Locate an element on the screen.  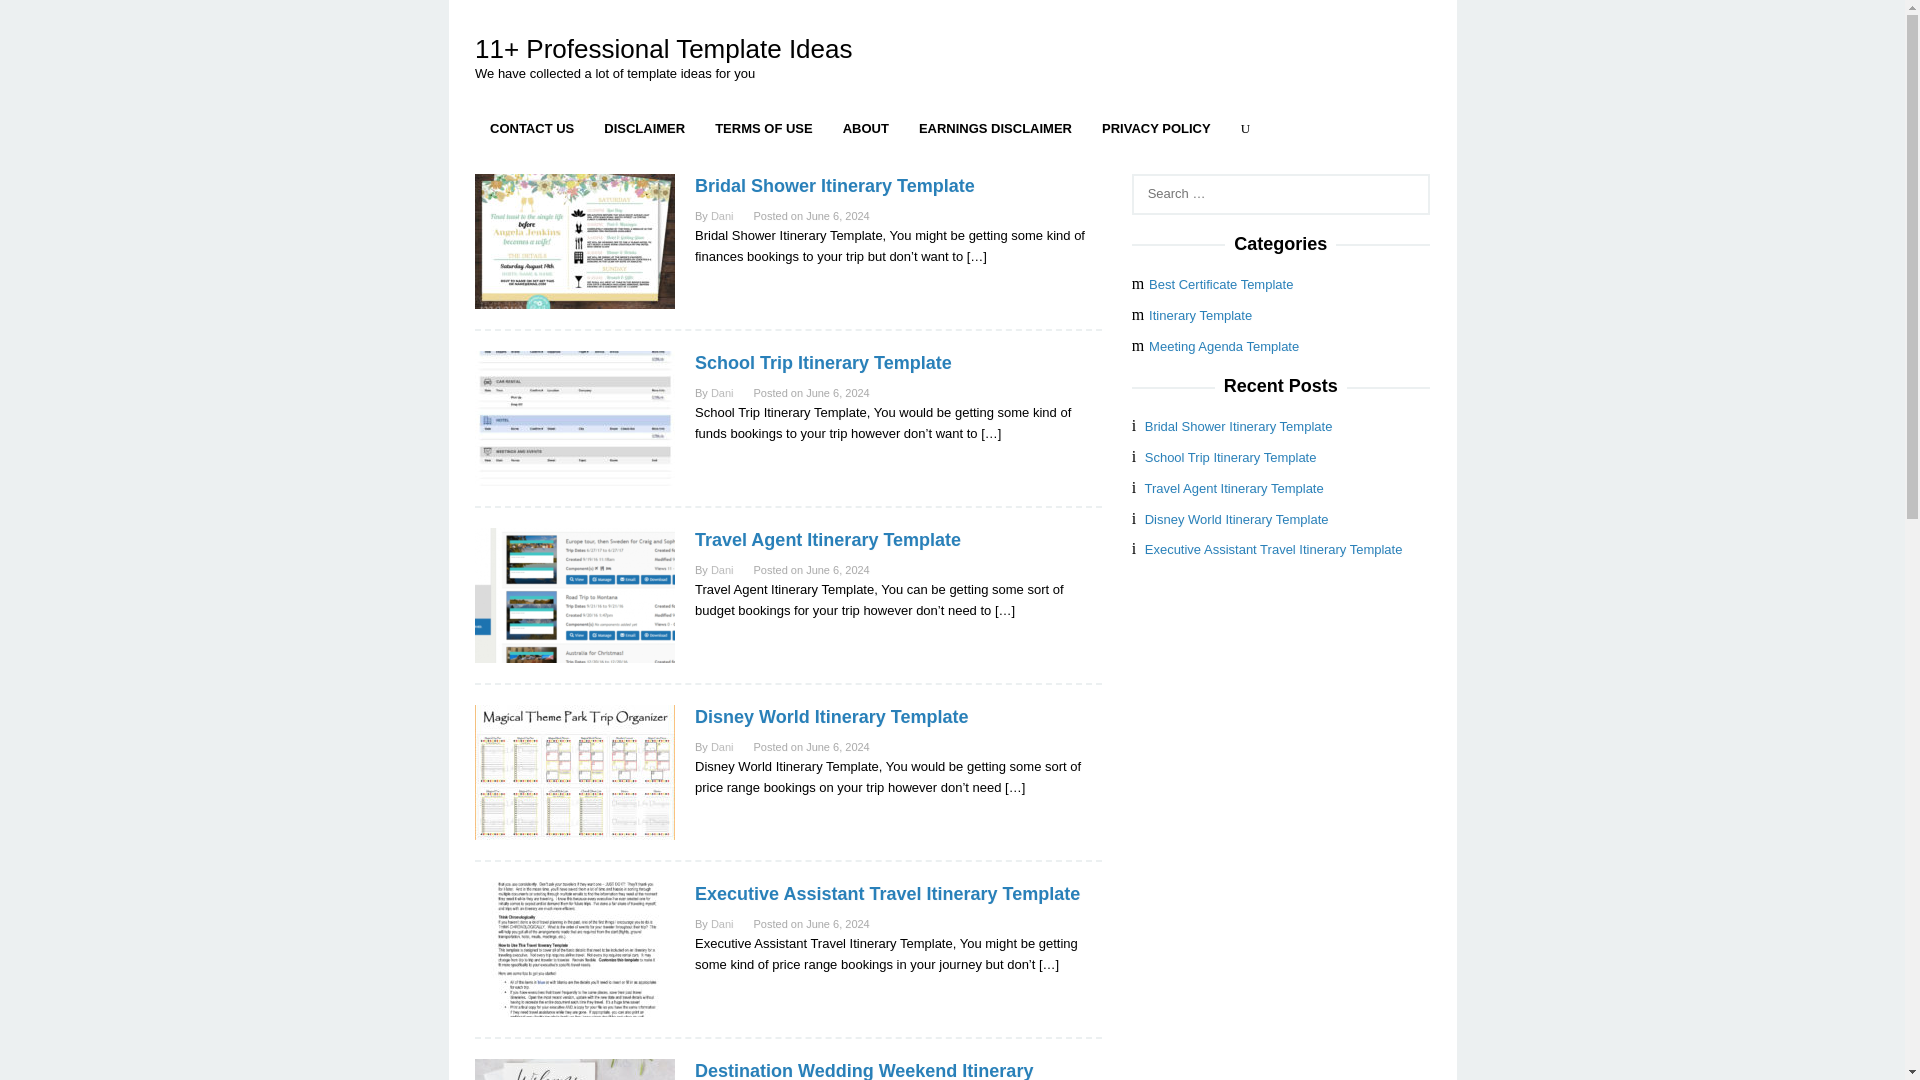
Permalink to: Dani is located at coordinates (722, 392).